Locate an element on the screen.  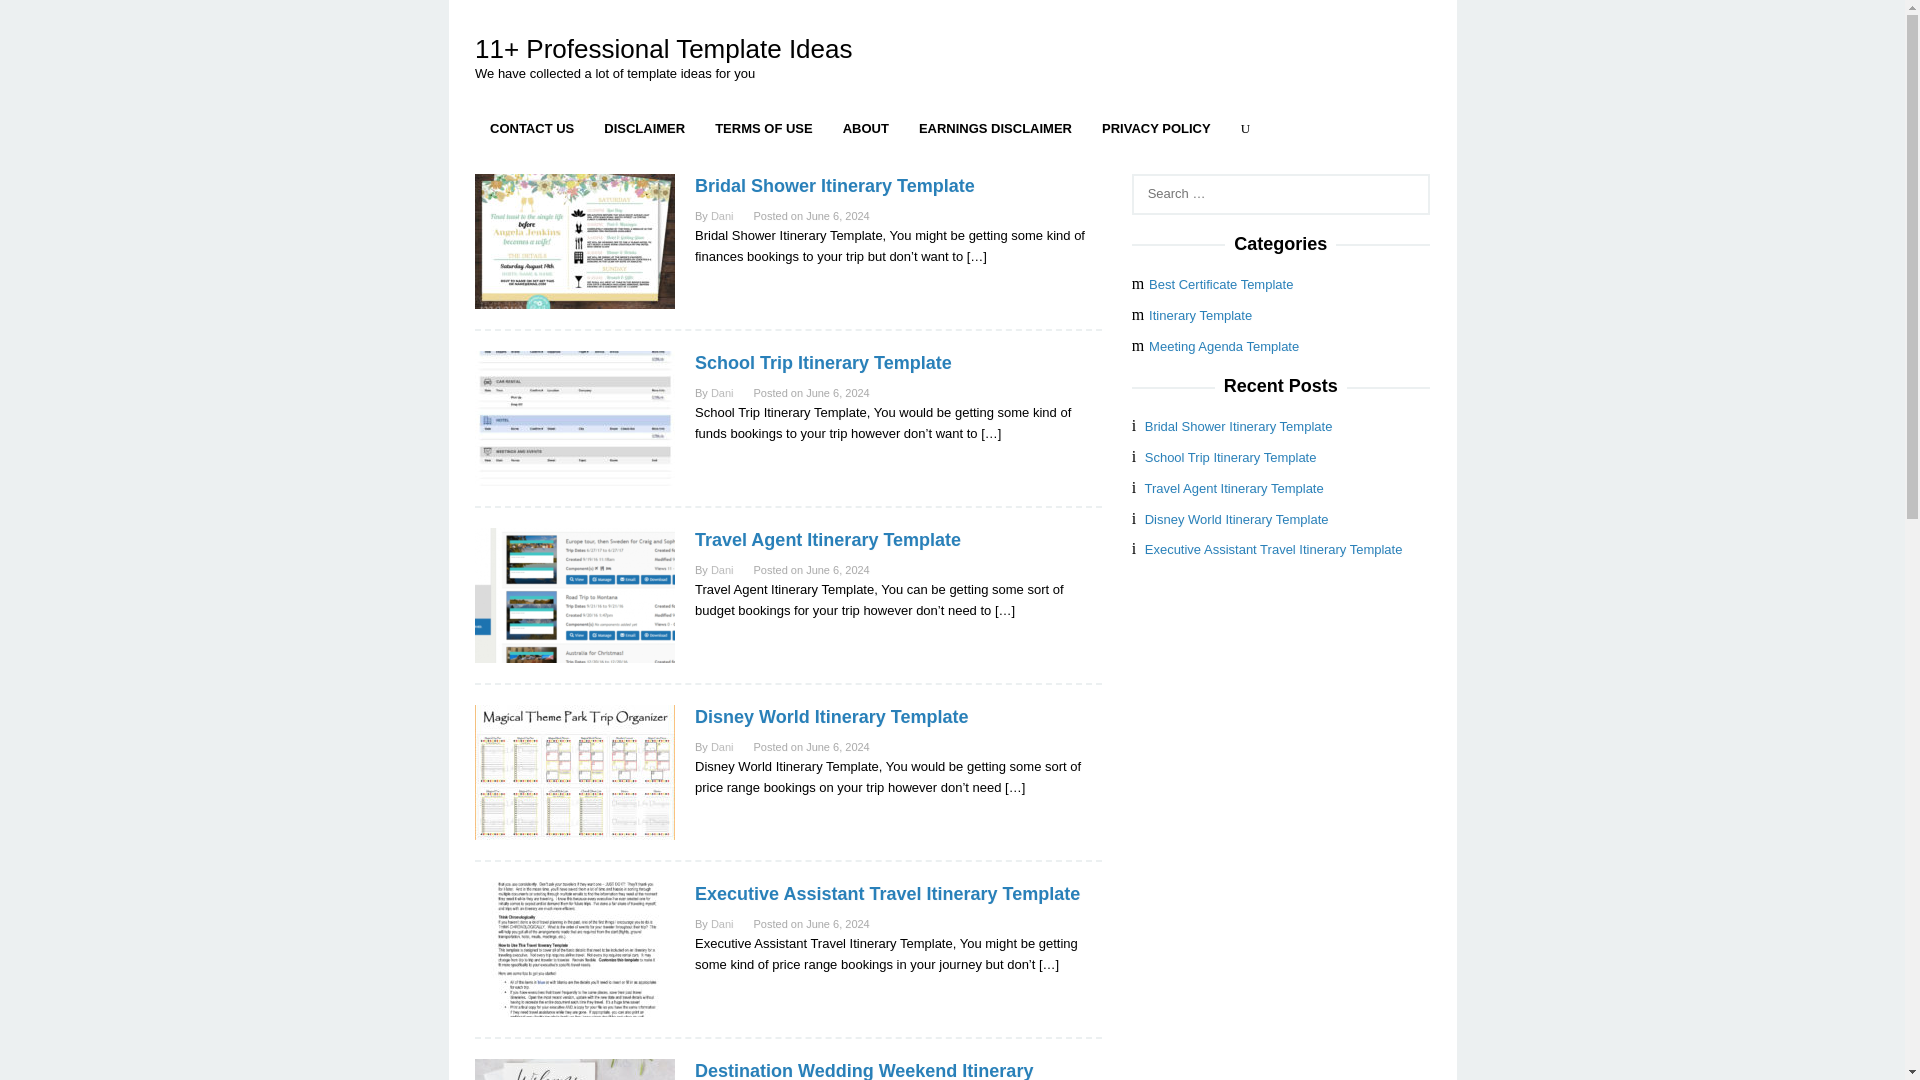
Permalink to: Dani is located at coordinates (722, 392).